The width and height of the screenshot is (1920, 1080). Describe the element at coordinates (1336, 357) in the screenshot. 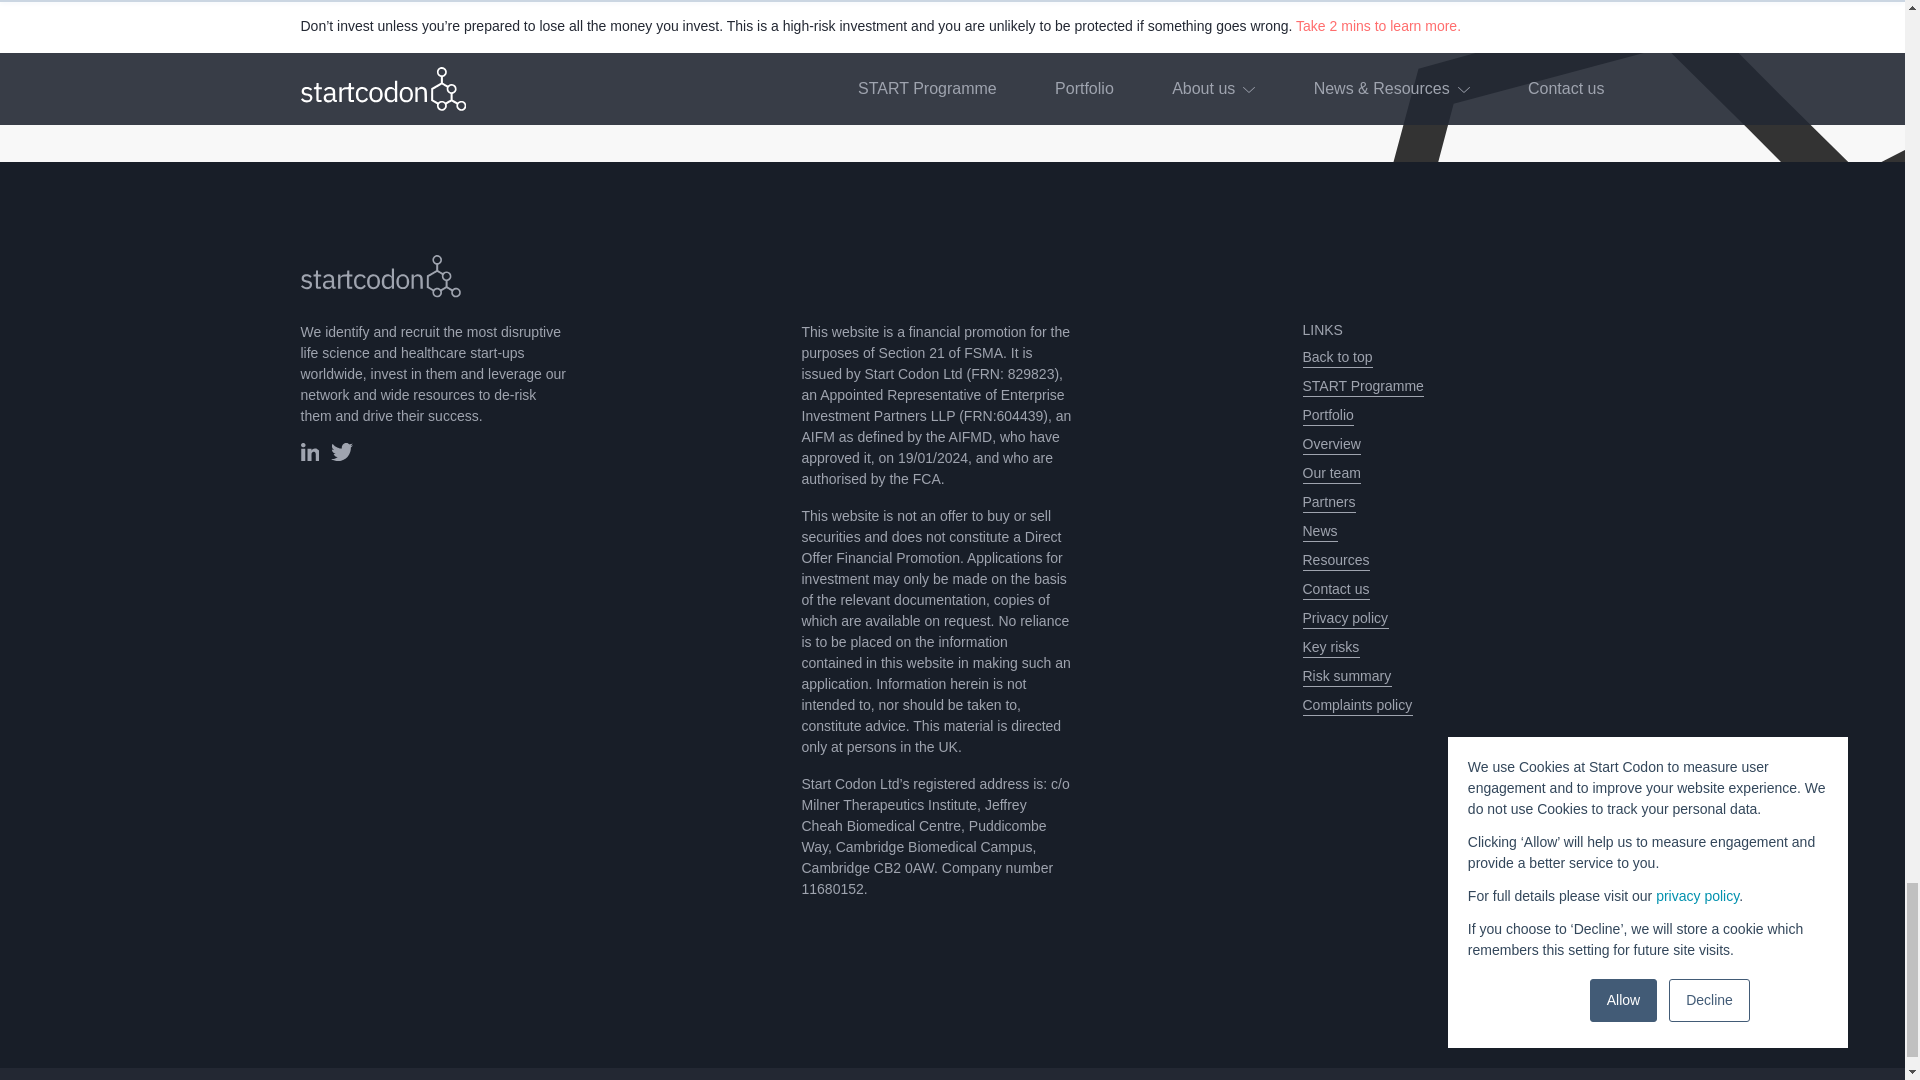

I see `Back to top` at that location.